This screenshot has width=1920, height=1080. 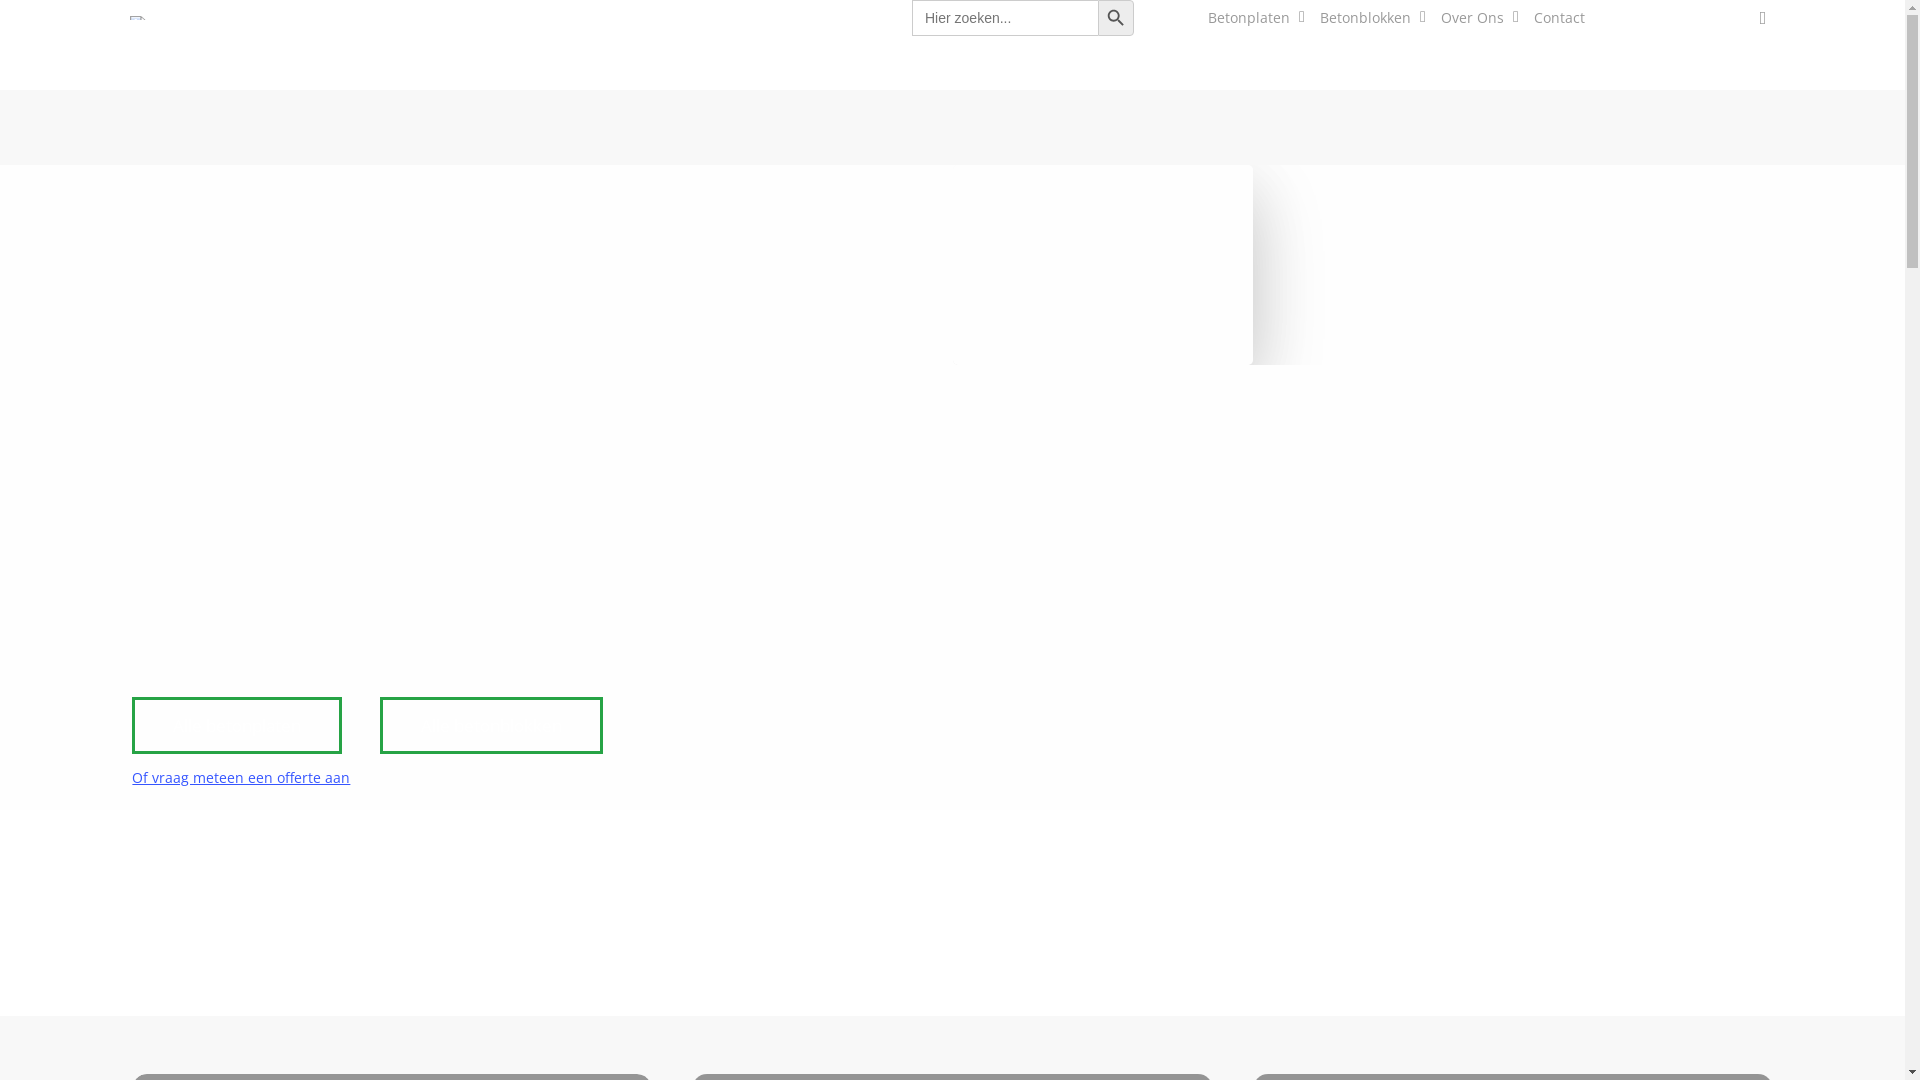 What do you see at coordinates (492, 726) in the screenshot?
I see `Alle betonblokken` at bounding box center [492, 726].